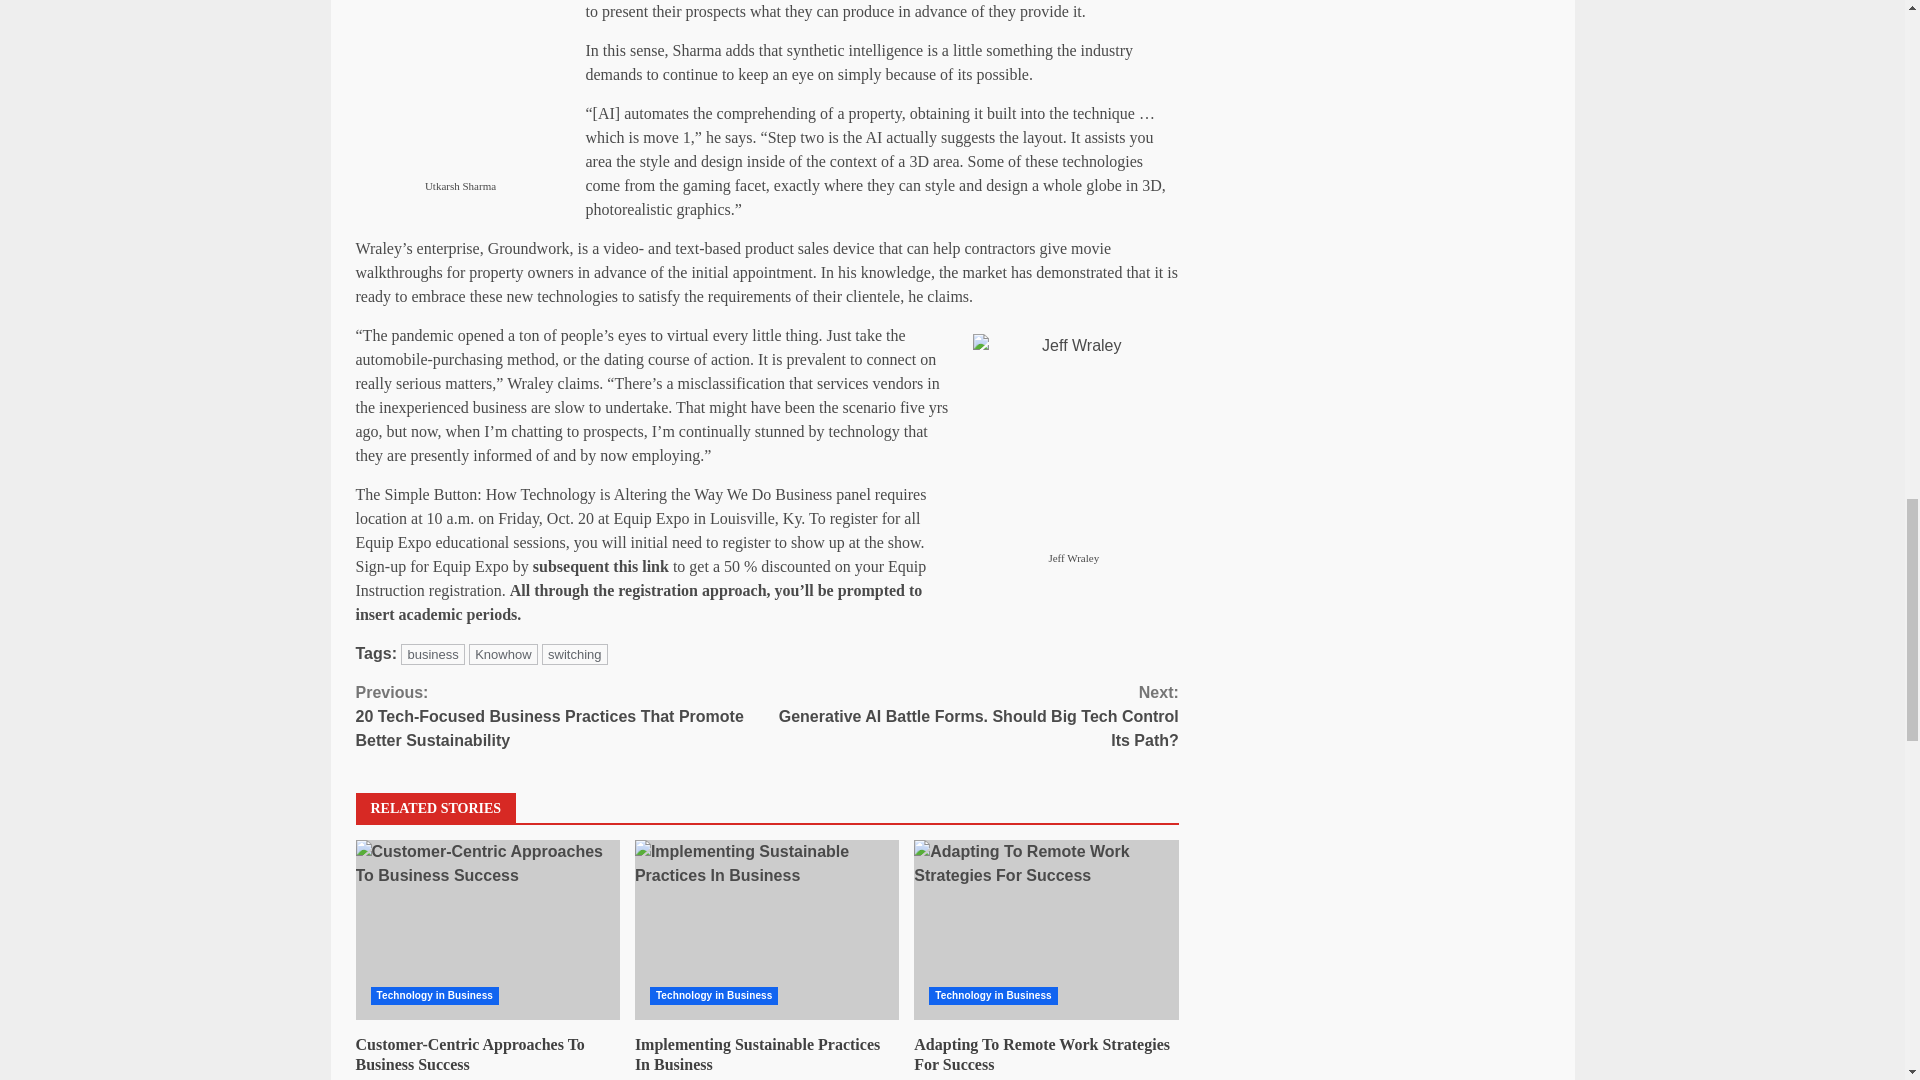  What do you see at coordinates (766, 930) in the screenshot?
I see `Implementing Sustainable Practices In Business` at bounding box center [766, 930].